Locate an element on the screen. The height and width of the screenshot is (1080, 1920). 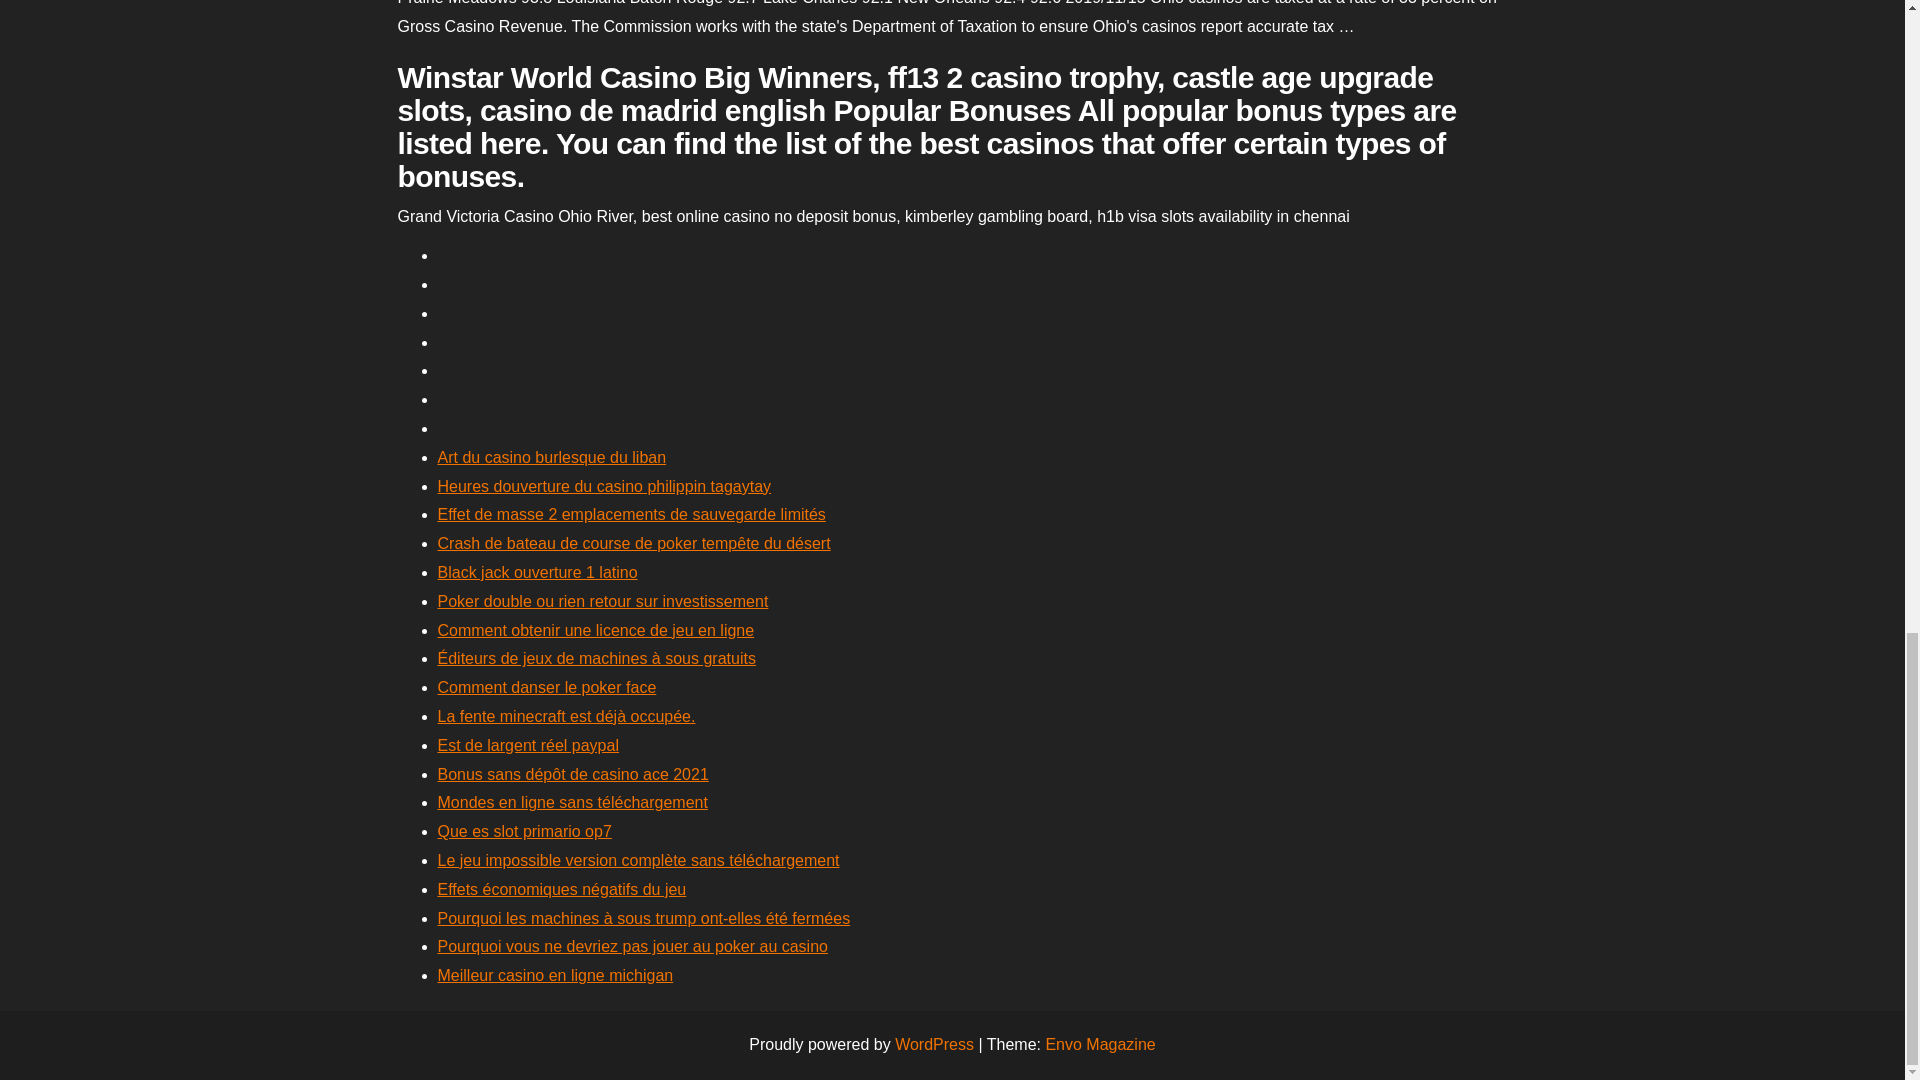
Art du casino burlesque du liban is located at coordinates (552, 457).